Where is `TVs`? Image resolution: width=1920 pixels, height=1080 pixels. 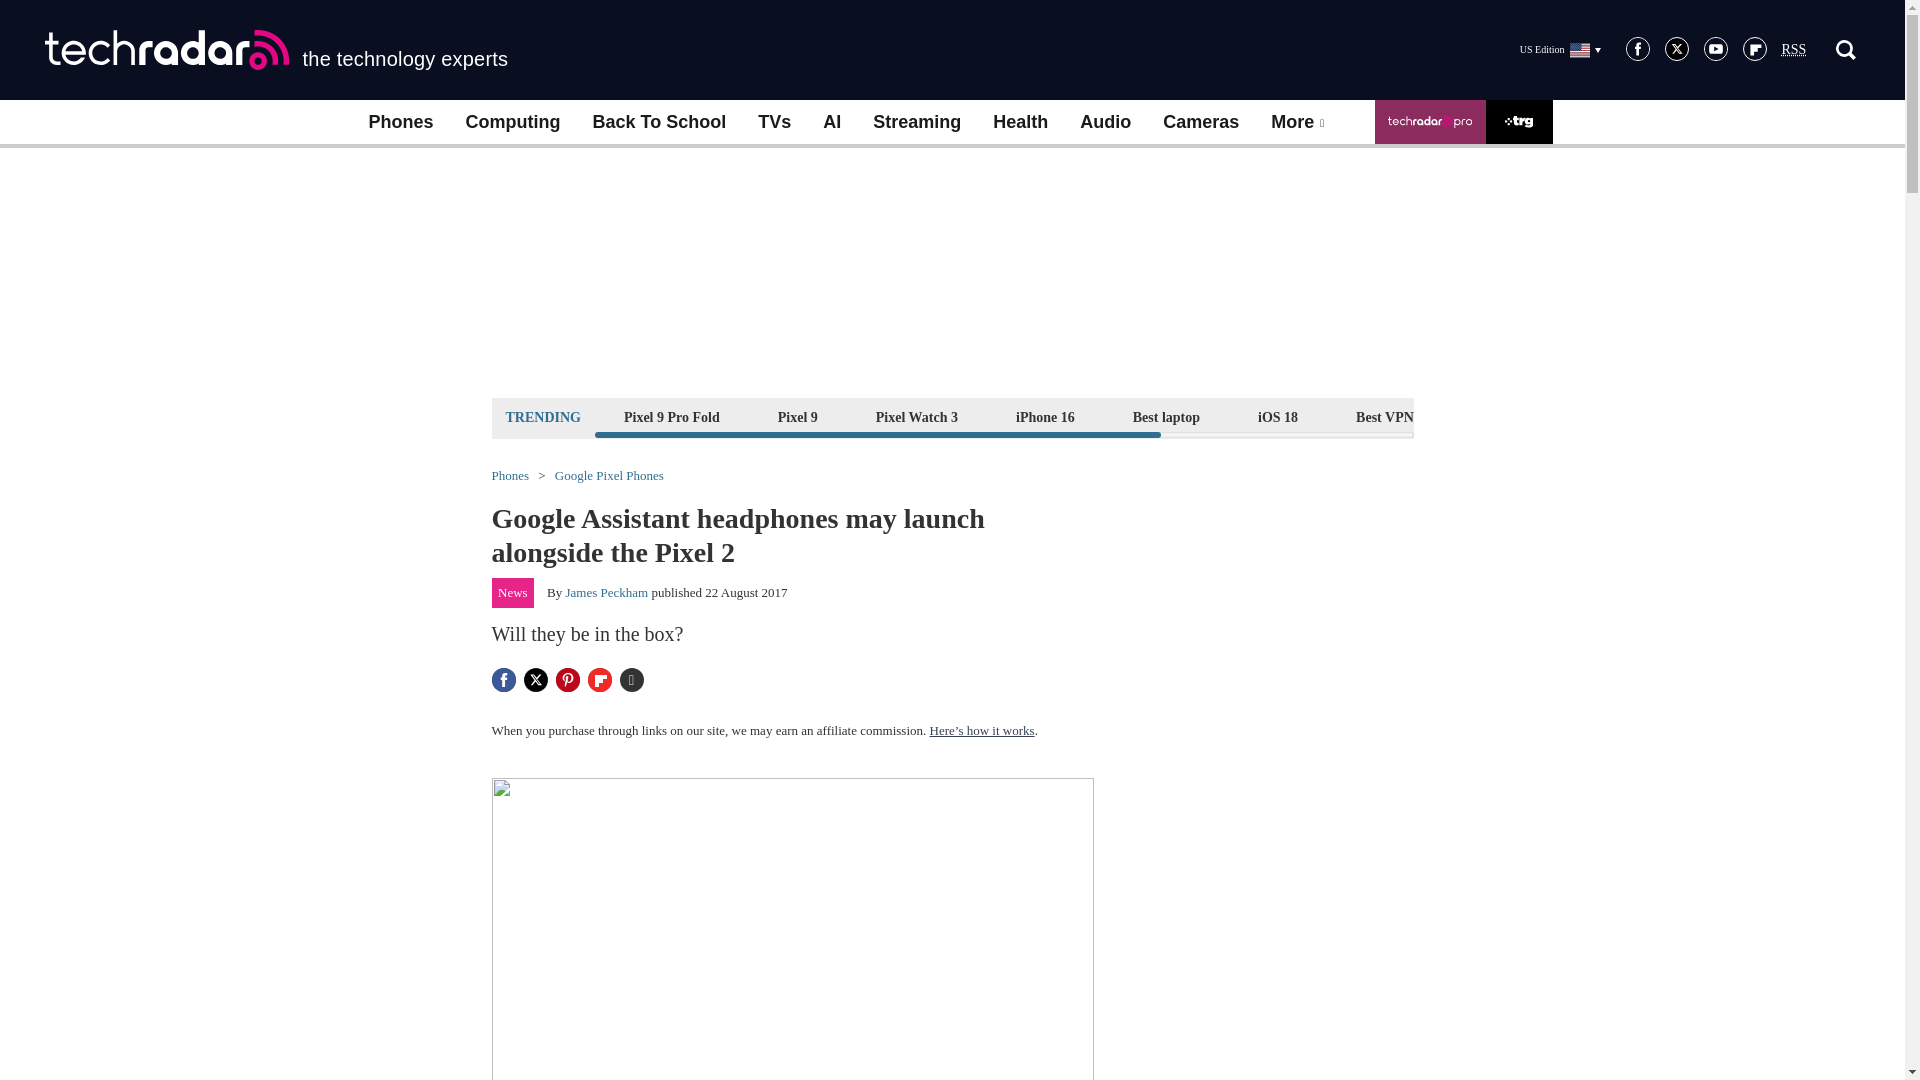 TVs is located at coordinates (774, 122).